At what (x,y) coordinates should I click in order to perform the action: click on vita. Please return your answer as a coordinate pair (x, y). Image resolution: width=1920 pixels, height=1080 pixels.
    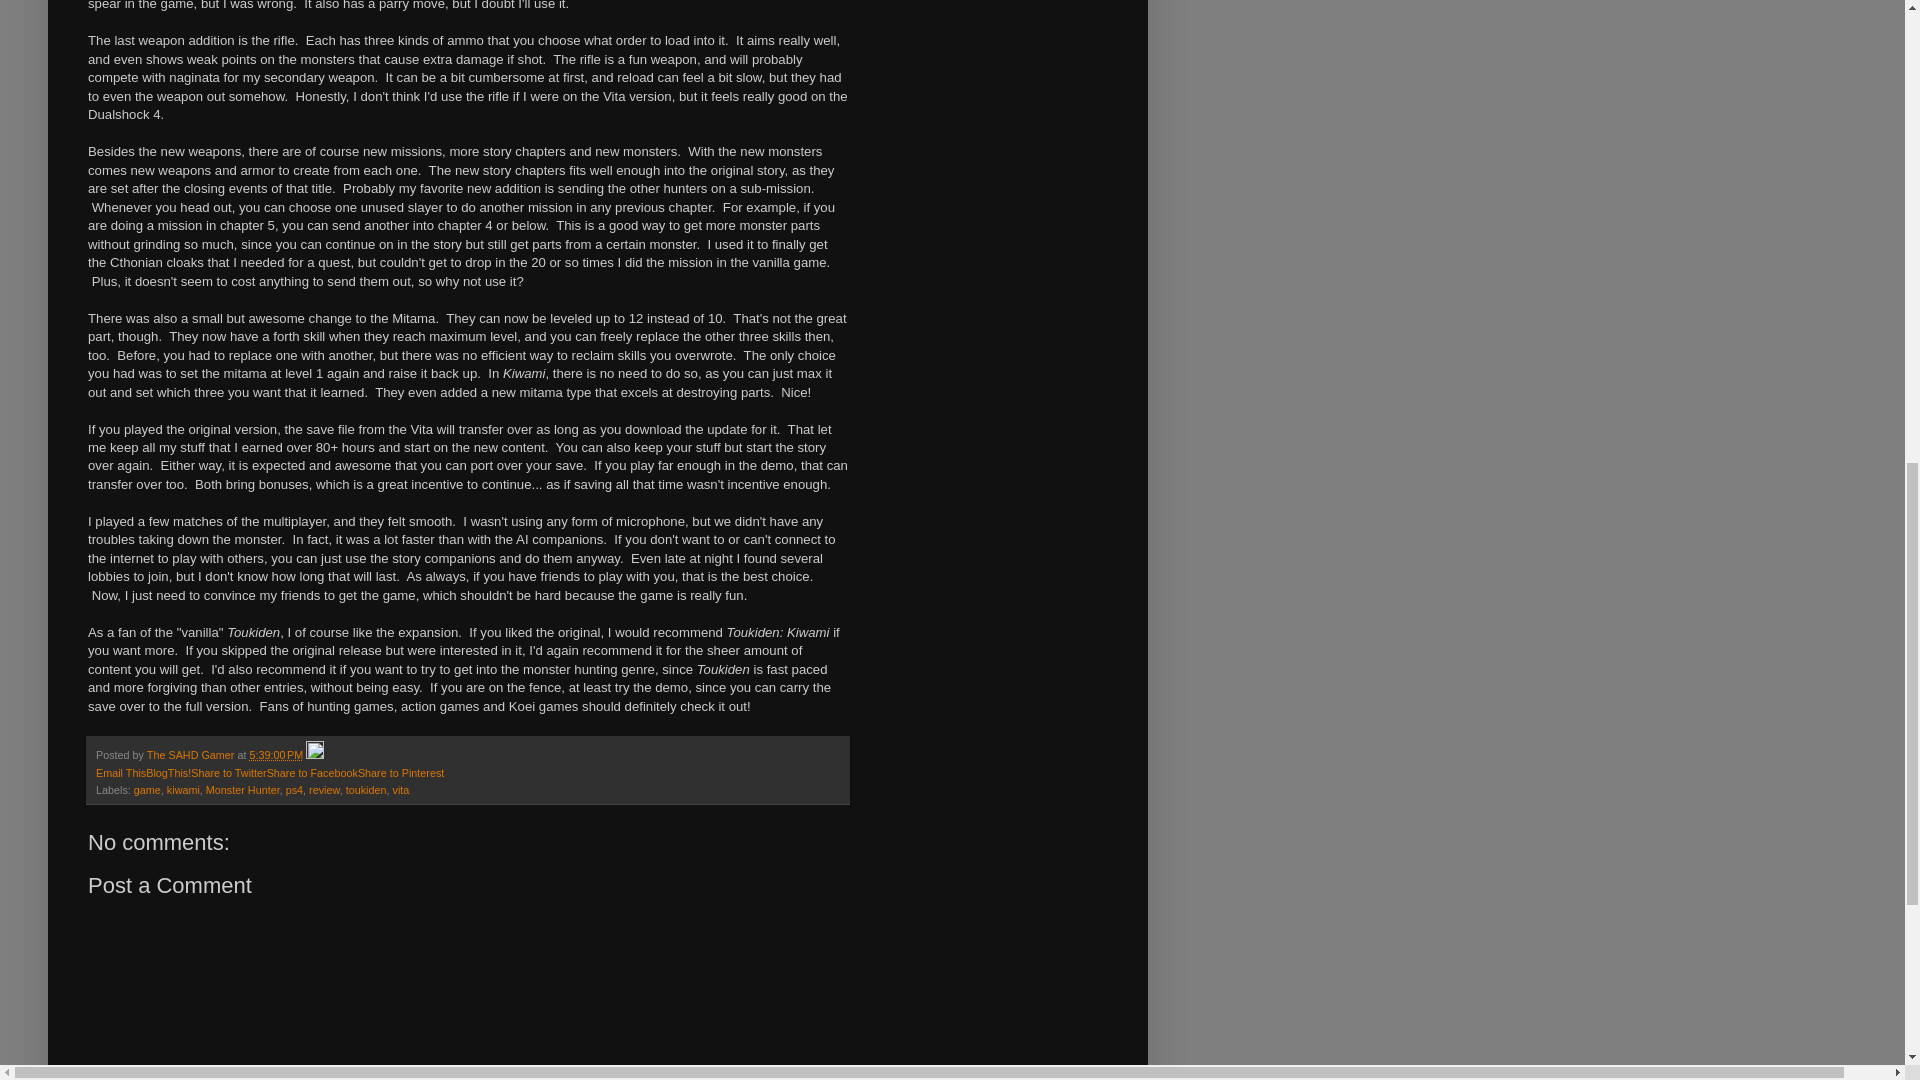
    Looking at the image, I should click on (402, 790).